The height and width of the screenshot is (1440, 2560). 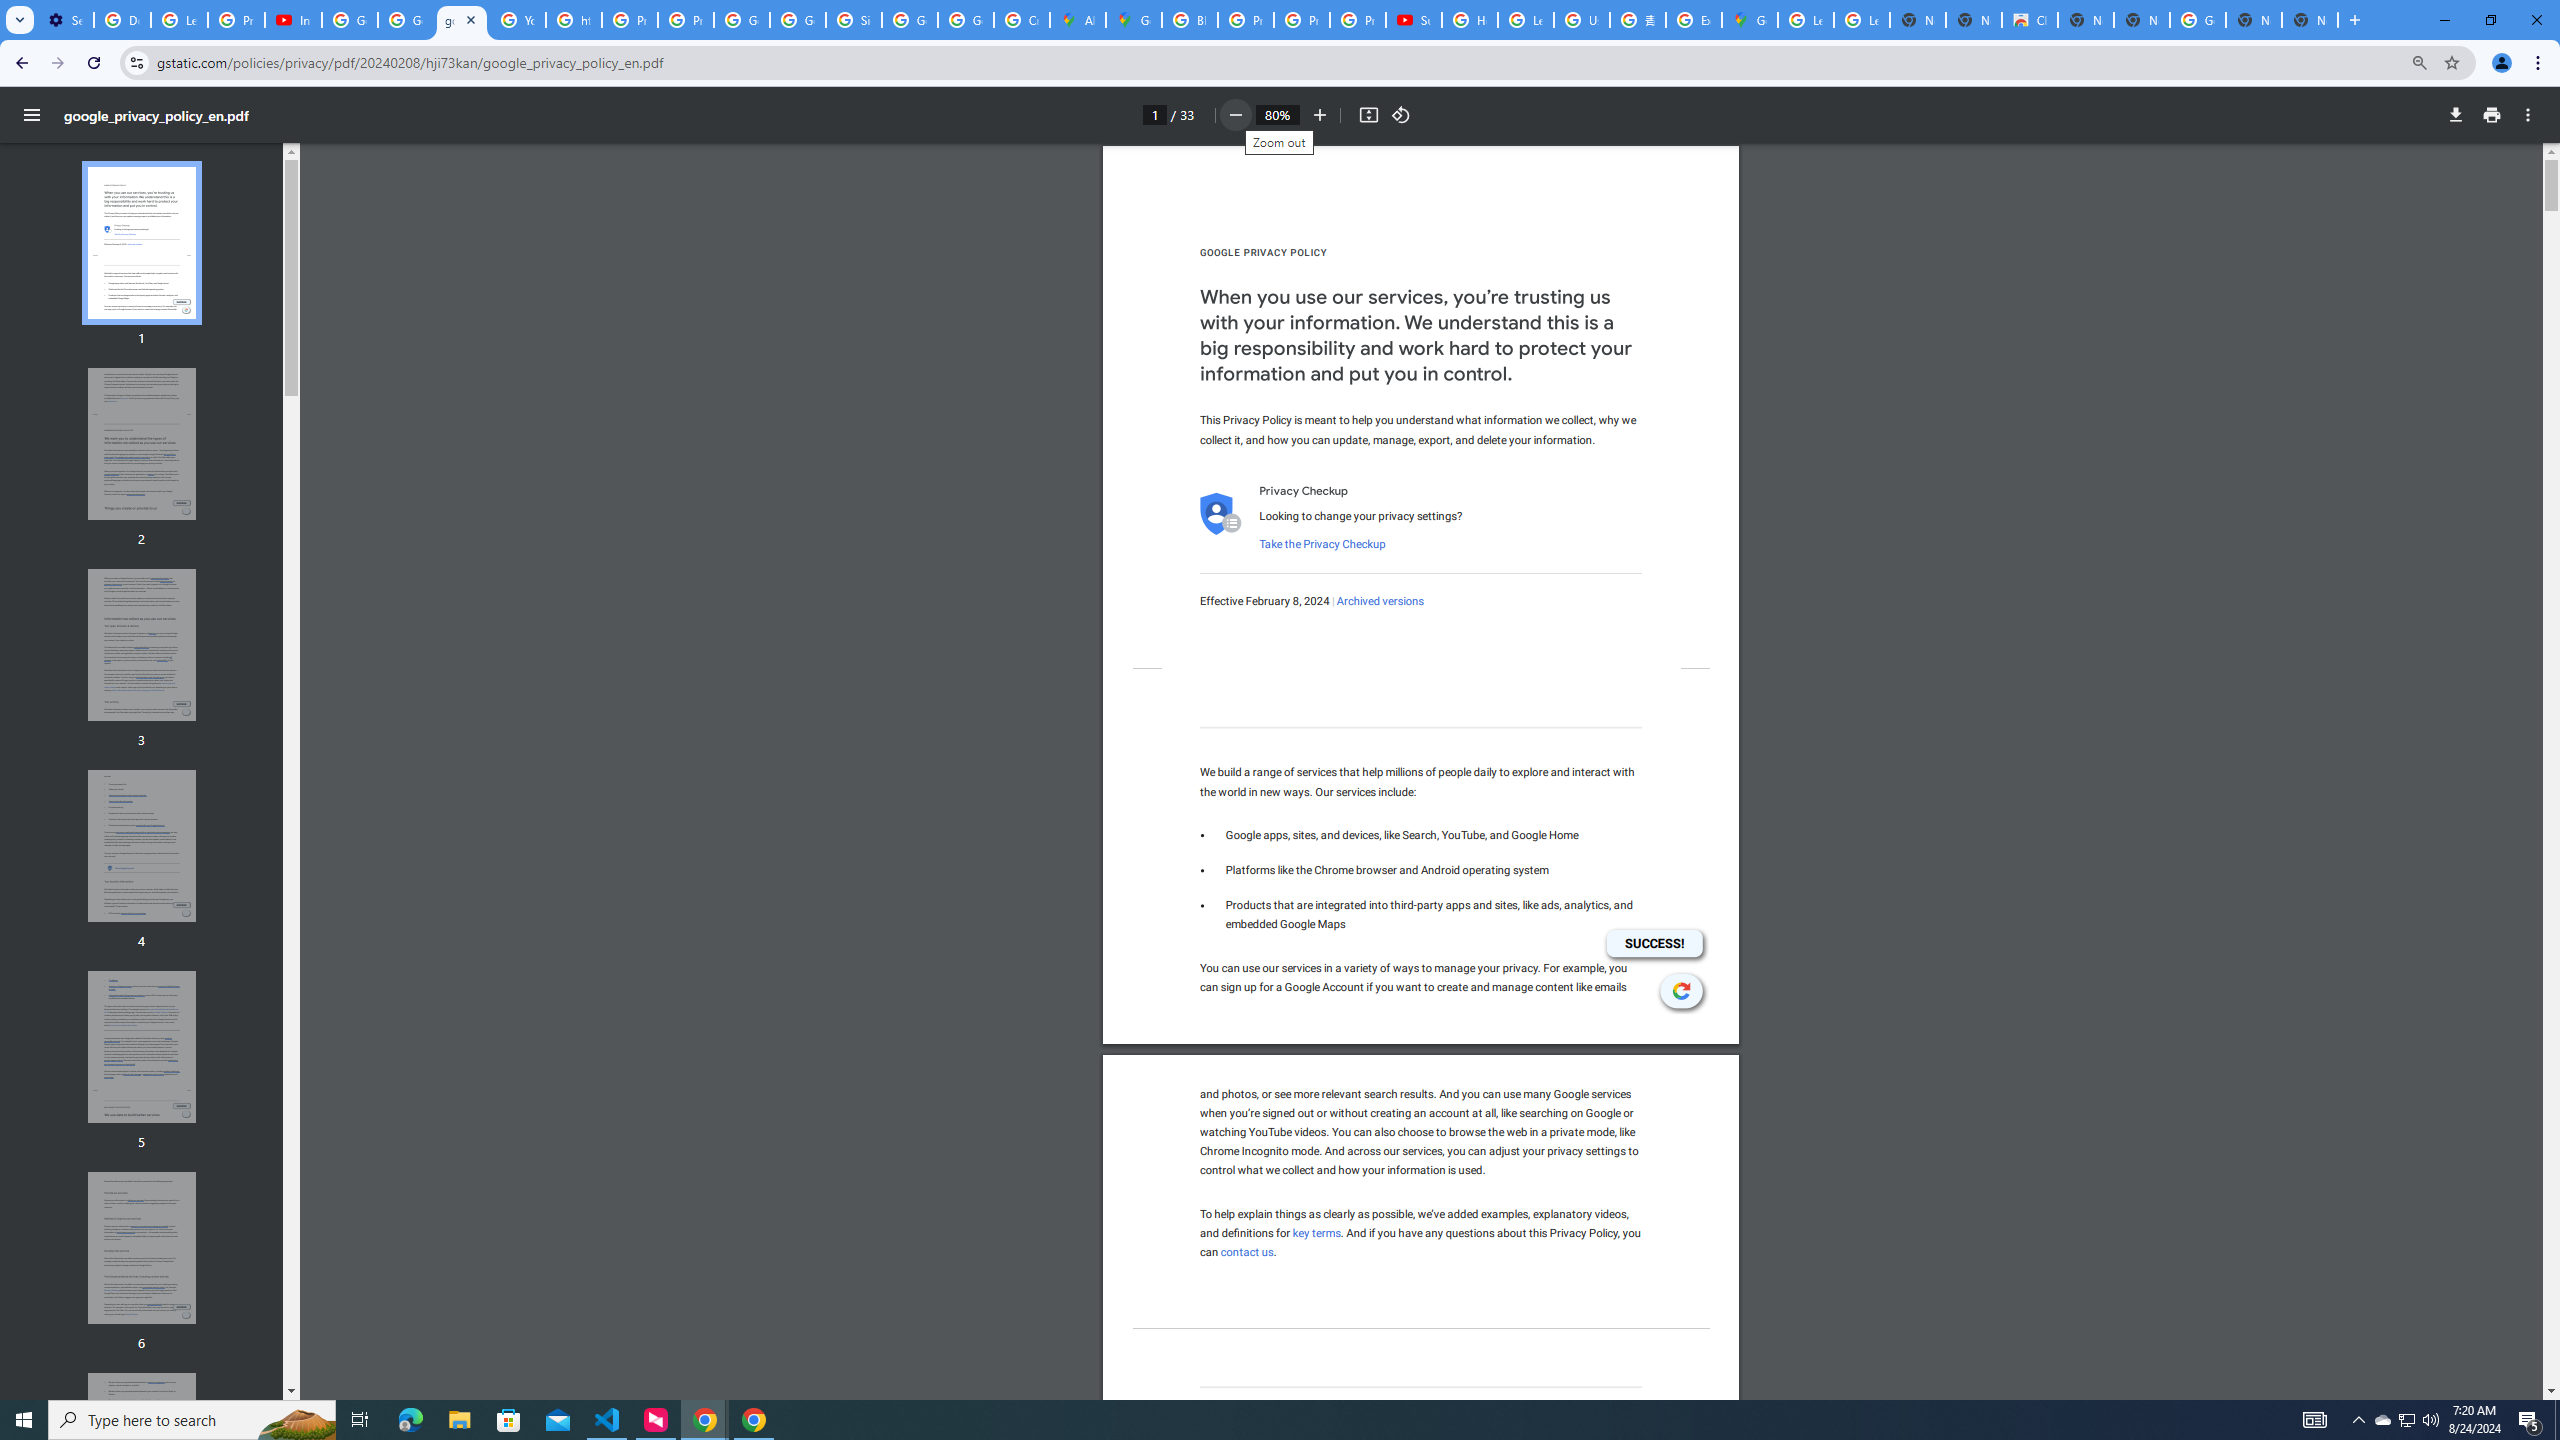 I want to click on key terms, so click(x=1316, y=1232).